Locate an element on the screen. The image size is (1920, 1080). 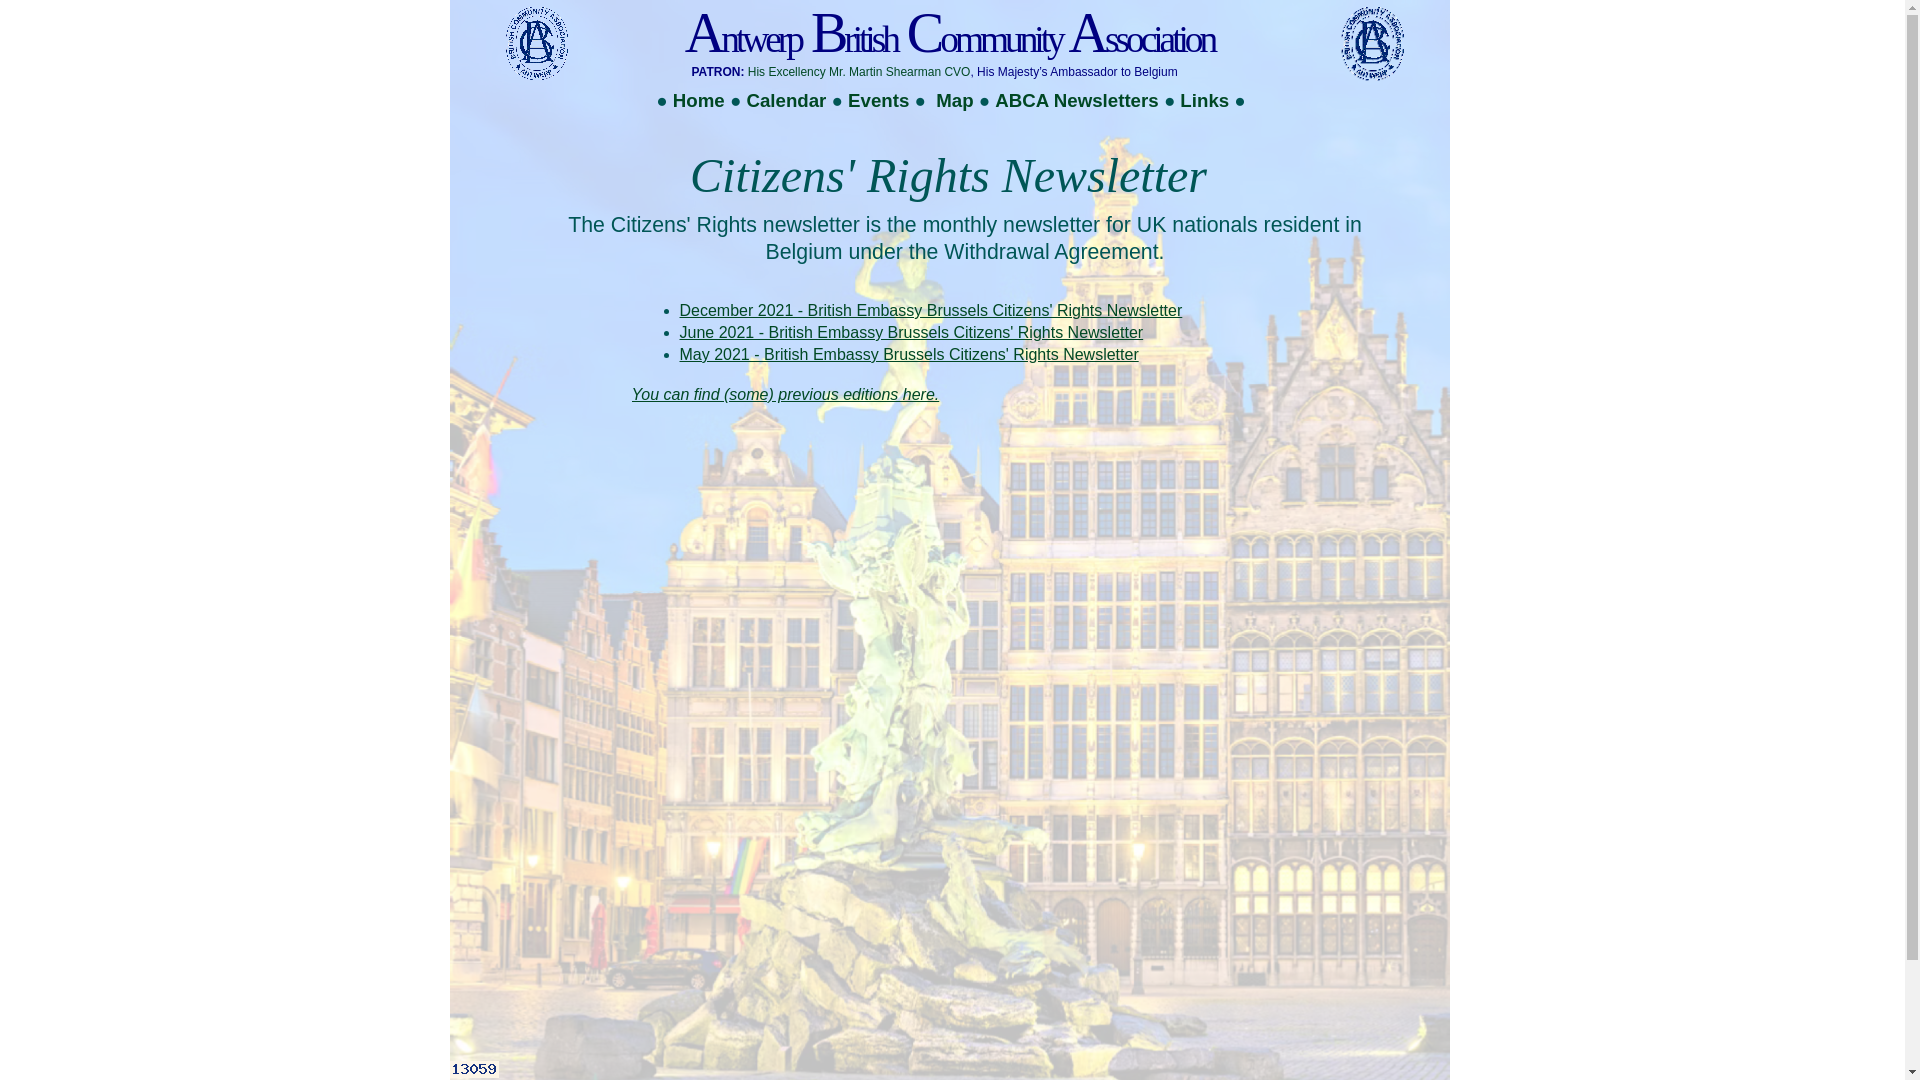
Home is located at coordinates (699, 100).